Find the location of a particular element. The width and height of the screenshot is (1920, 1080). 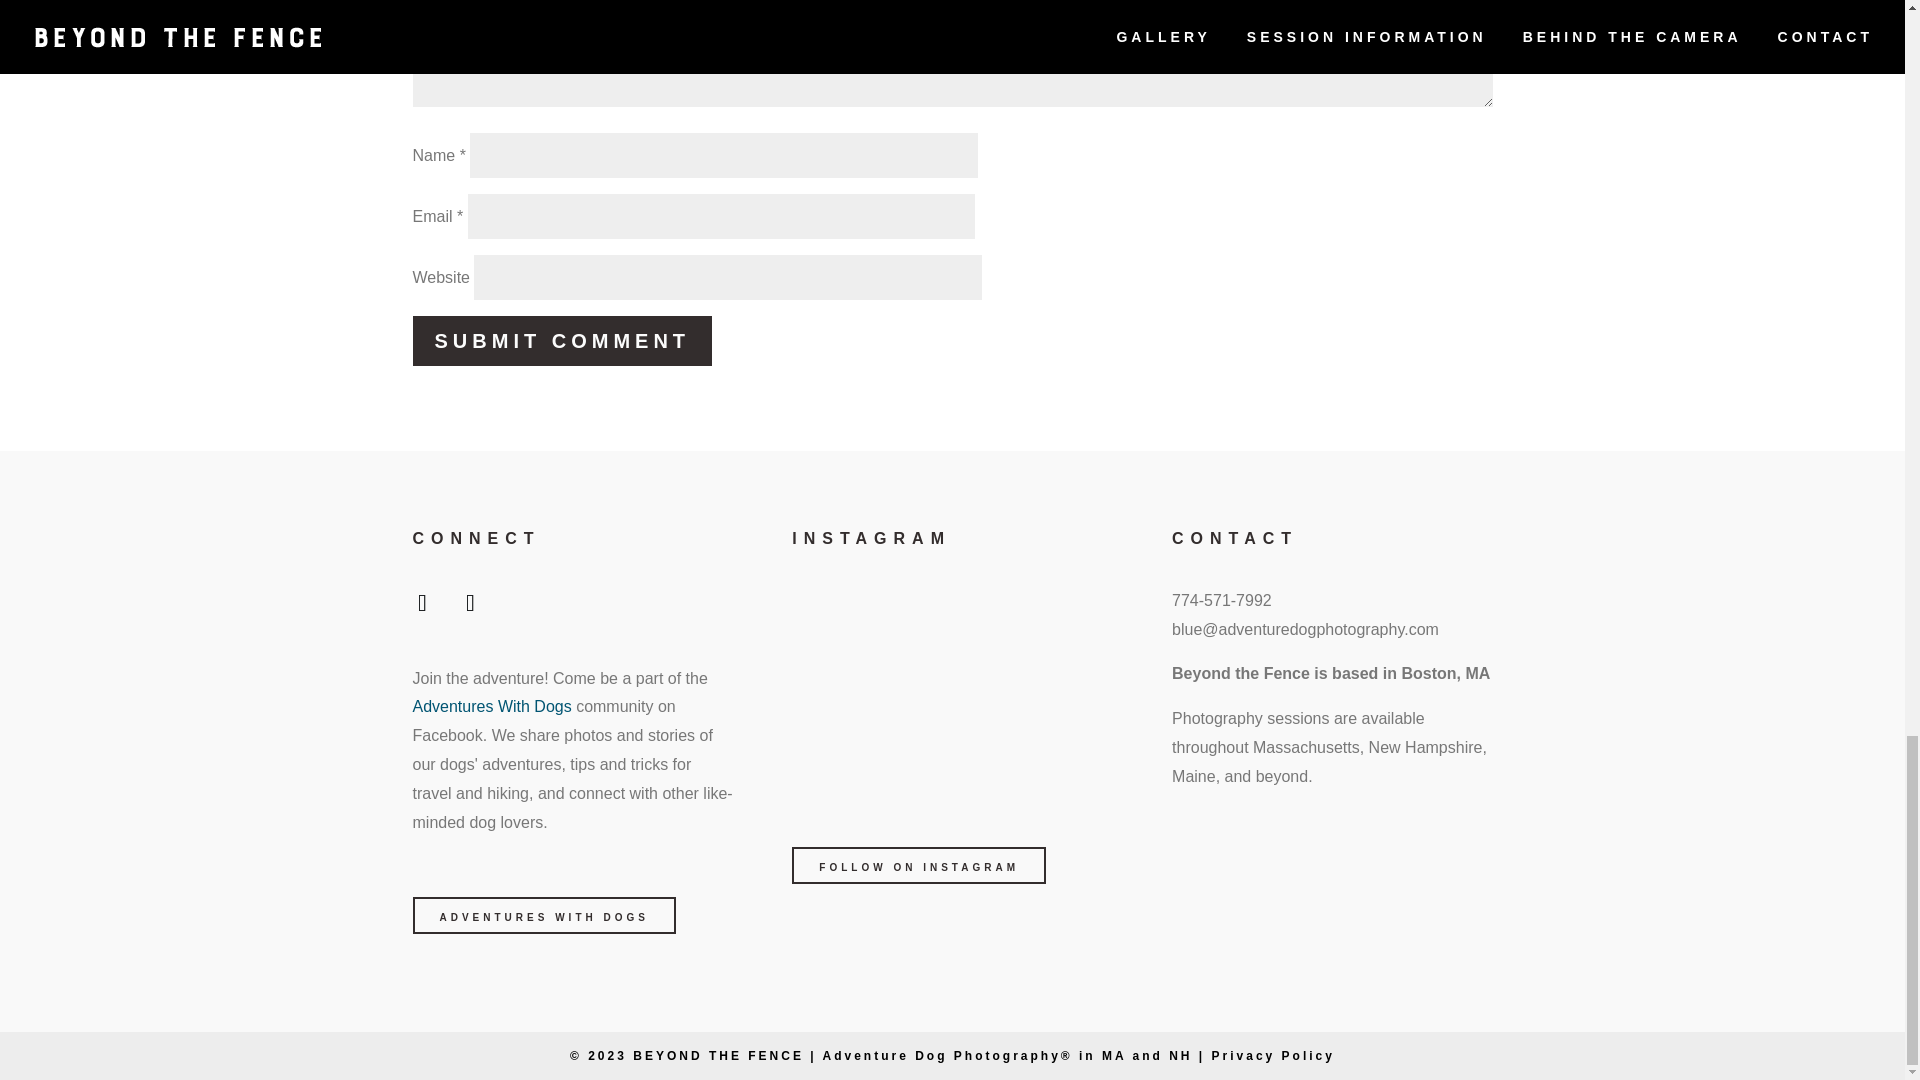

Submit Comment is located at coordinates (562, 341).